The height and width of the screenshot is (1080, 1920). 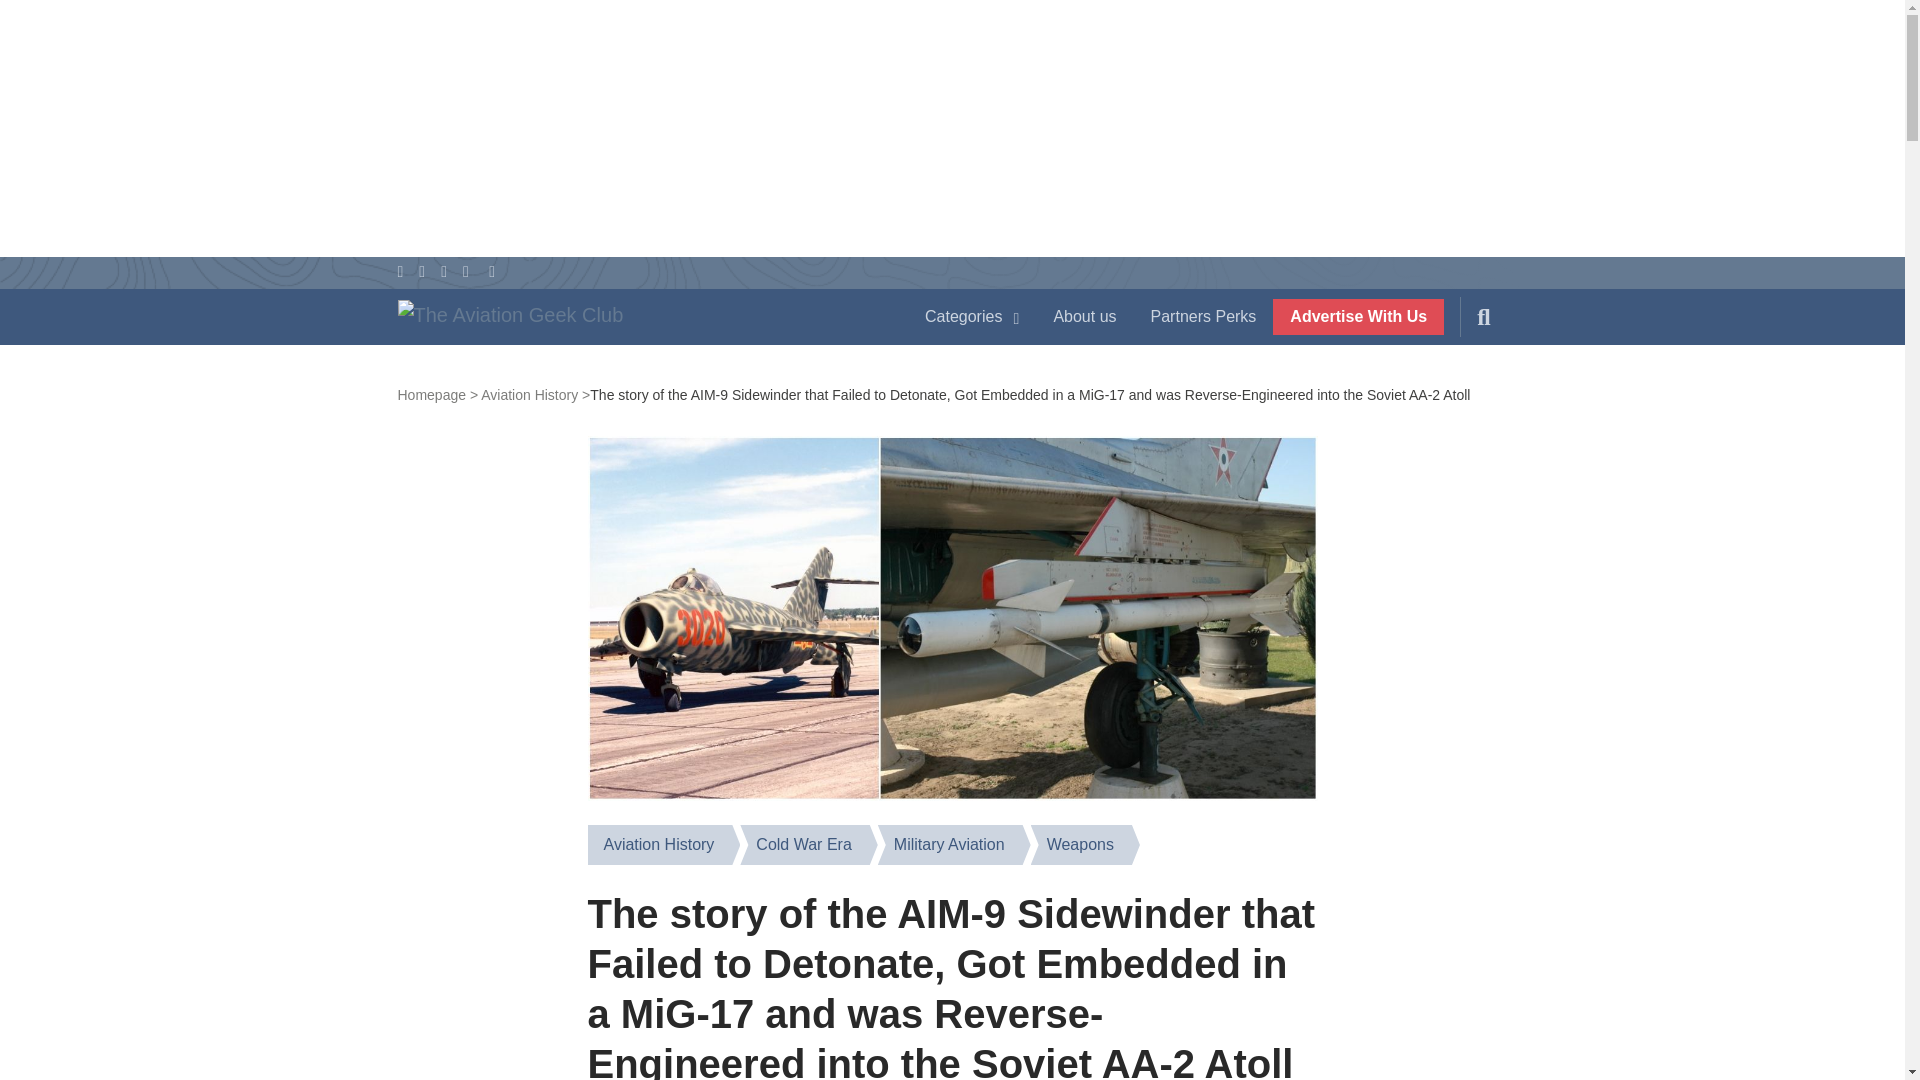 What do you see at coordinates (640, 320) in the screenshot?
I see `Back to Home` at bounding box center [640, 320].